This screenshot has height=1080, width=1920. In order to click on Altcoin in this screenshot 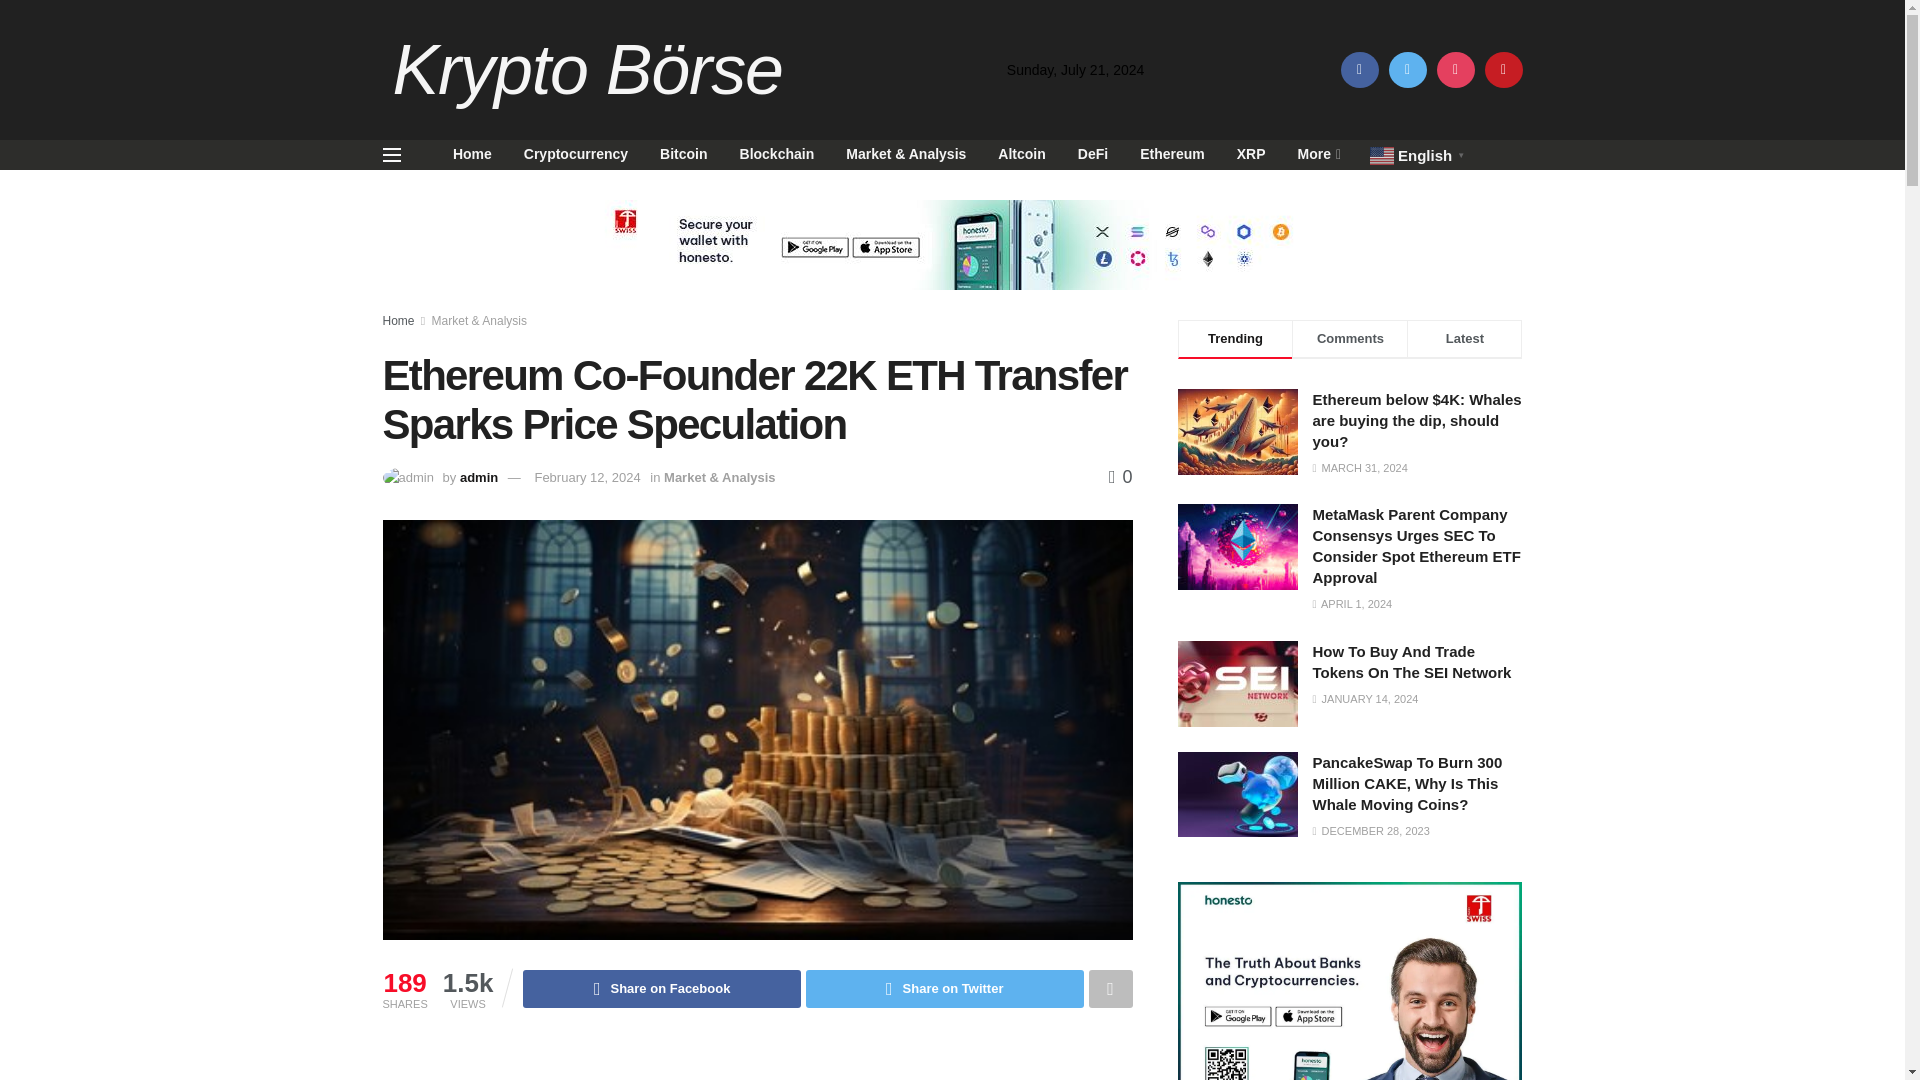, I will do `click(1021, 154)`.